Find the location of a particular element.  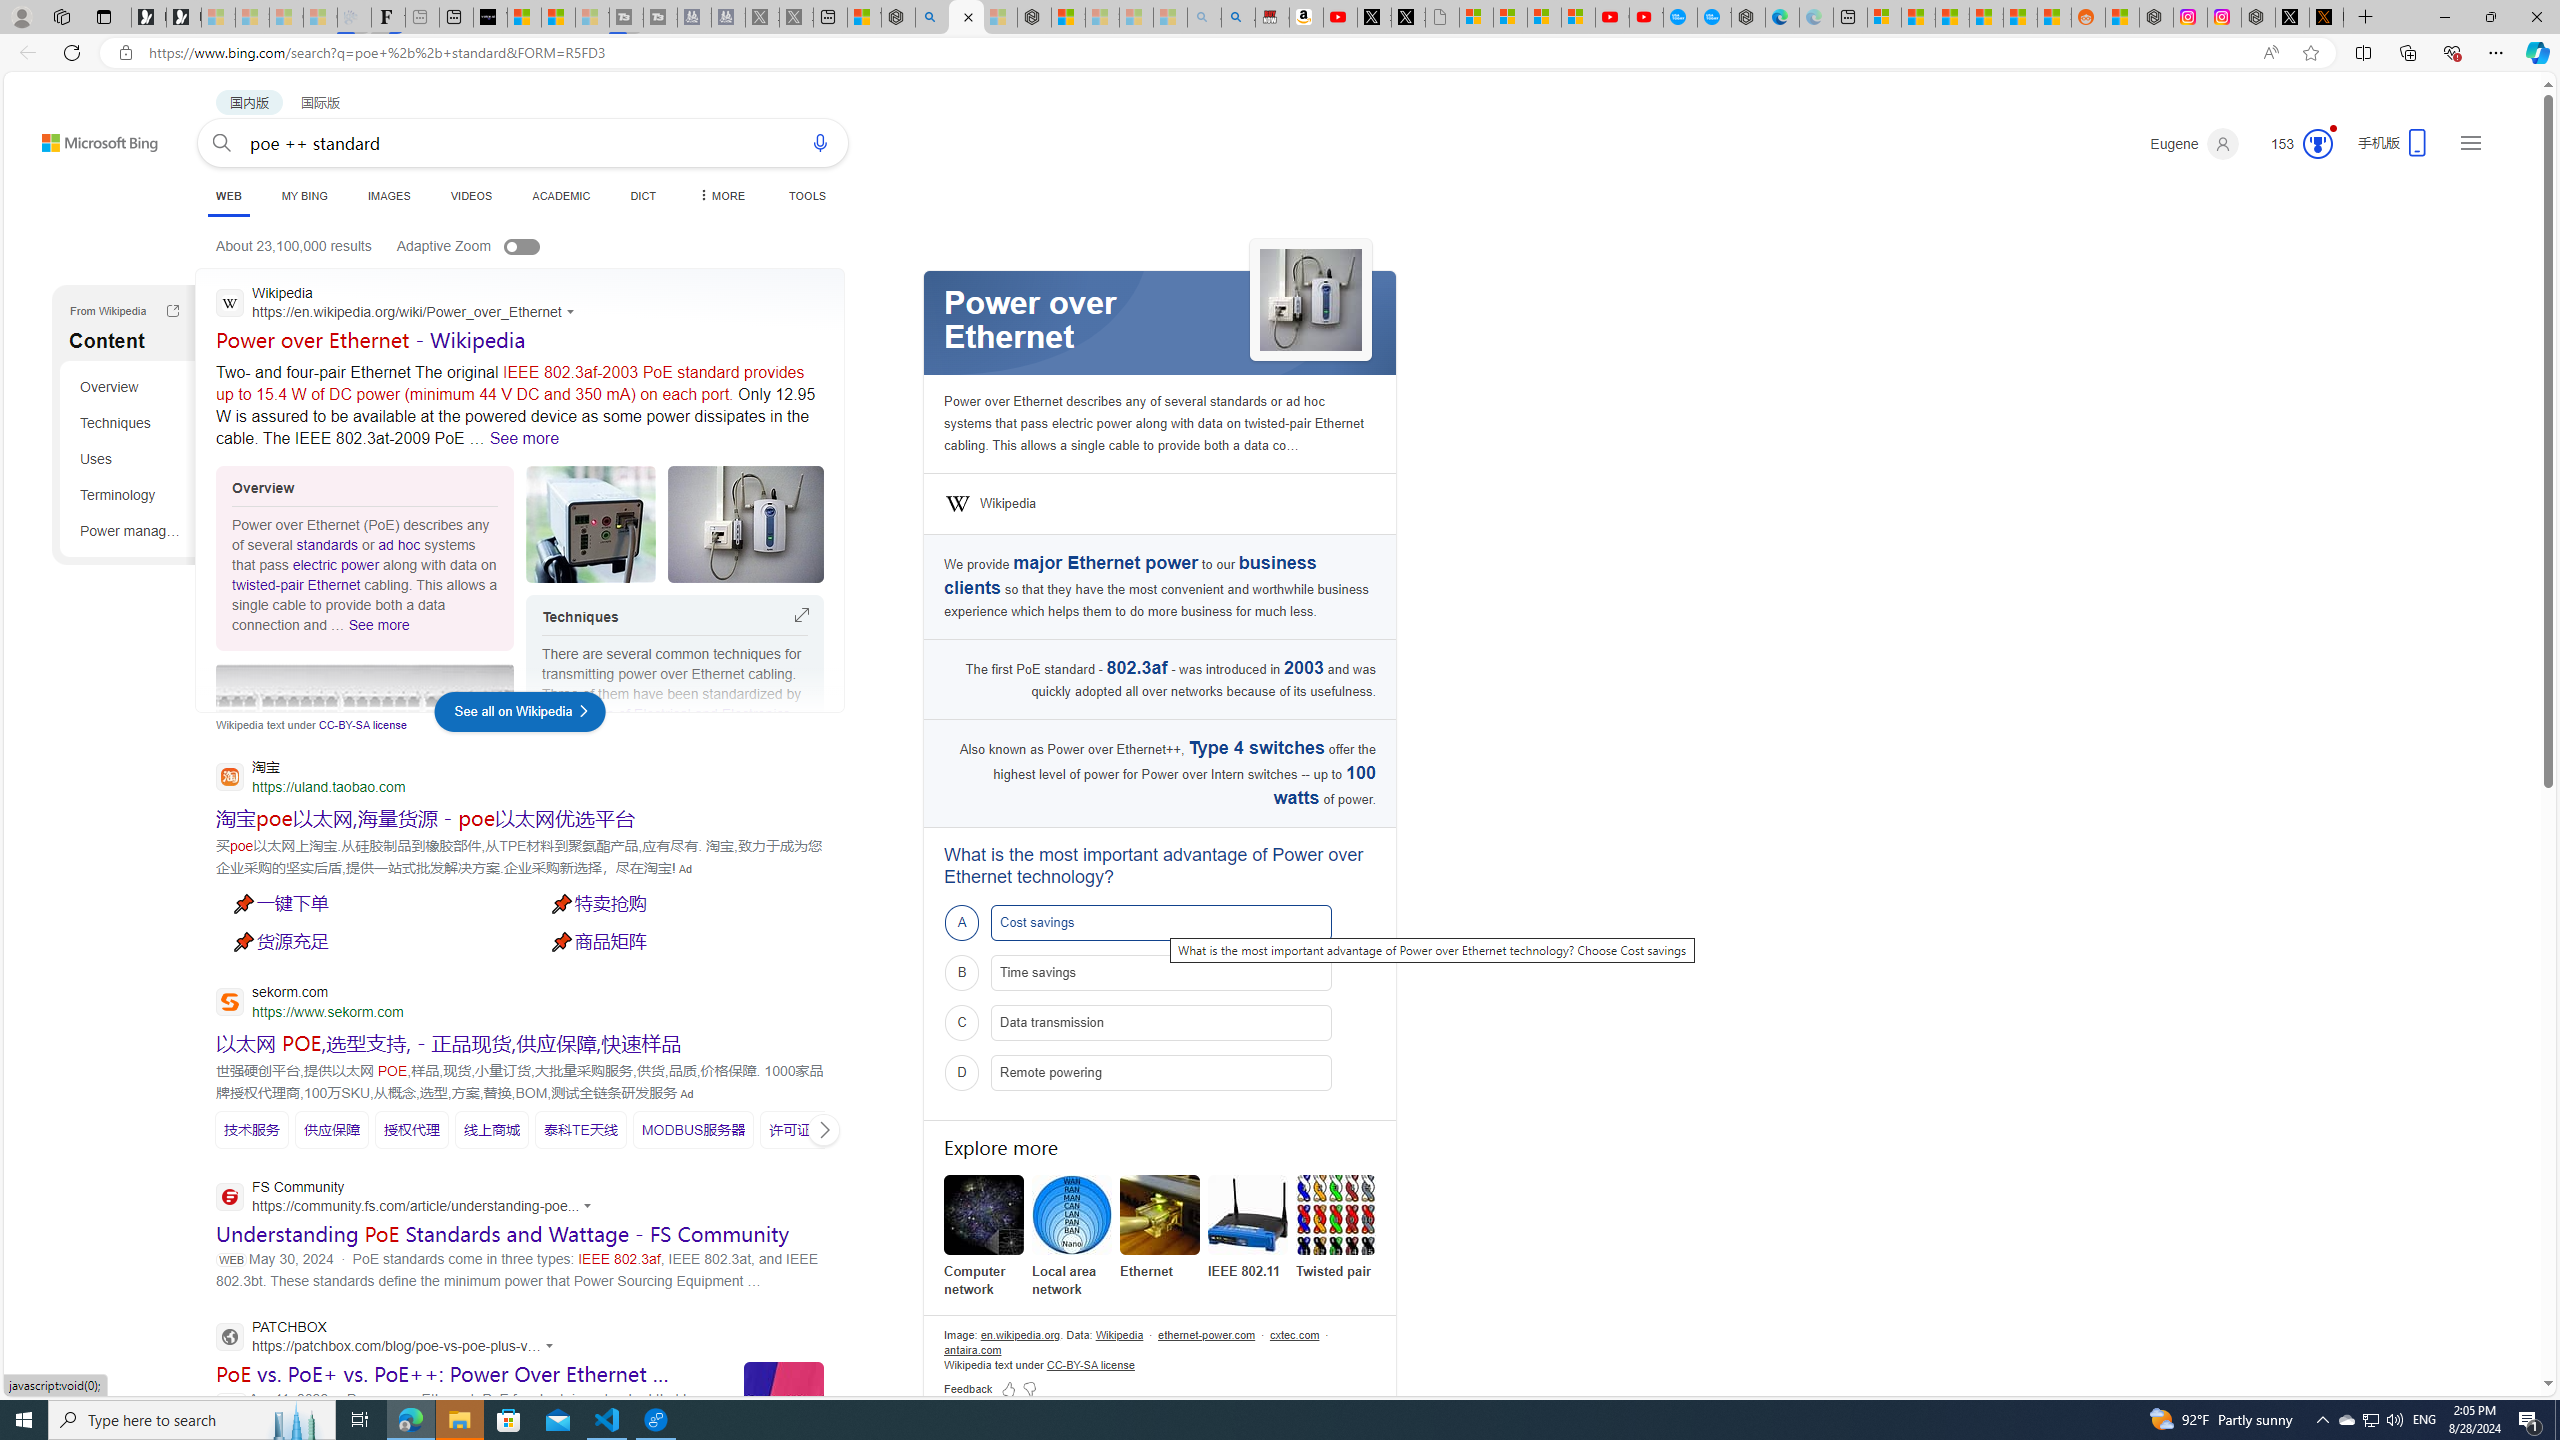

Back to Bing search is located at coordinates (88, 138).